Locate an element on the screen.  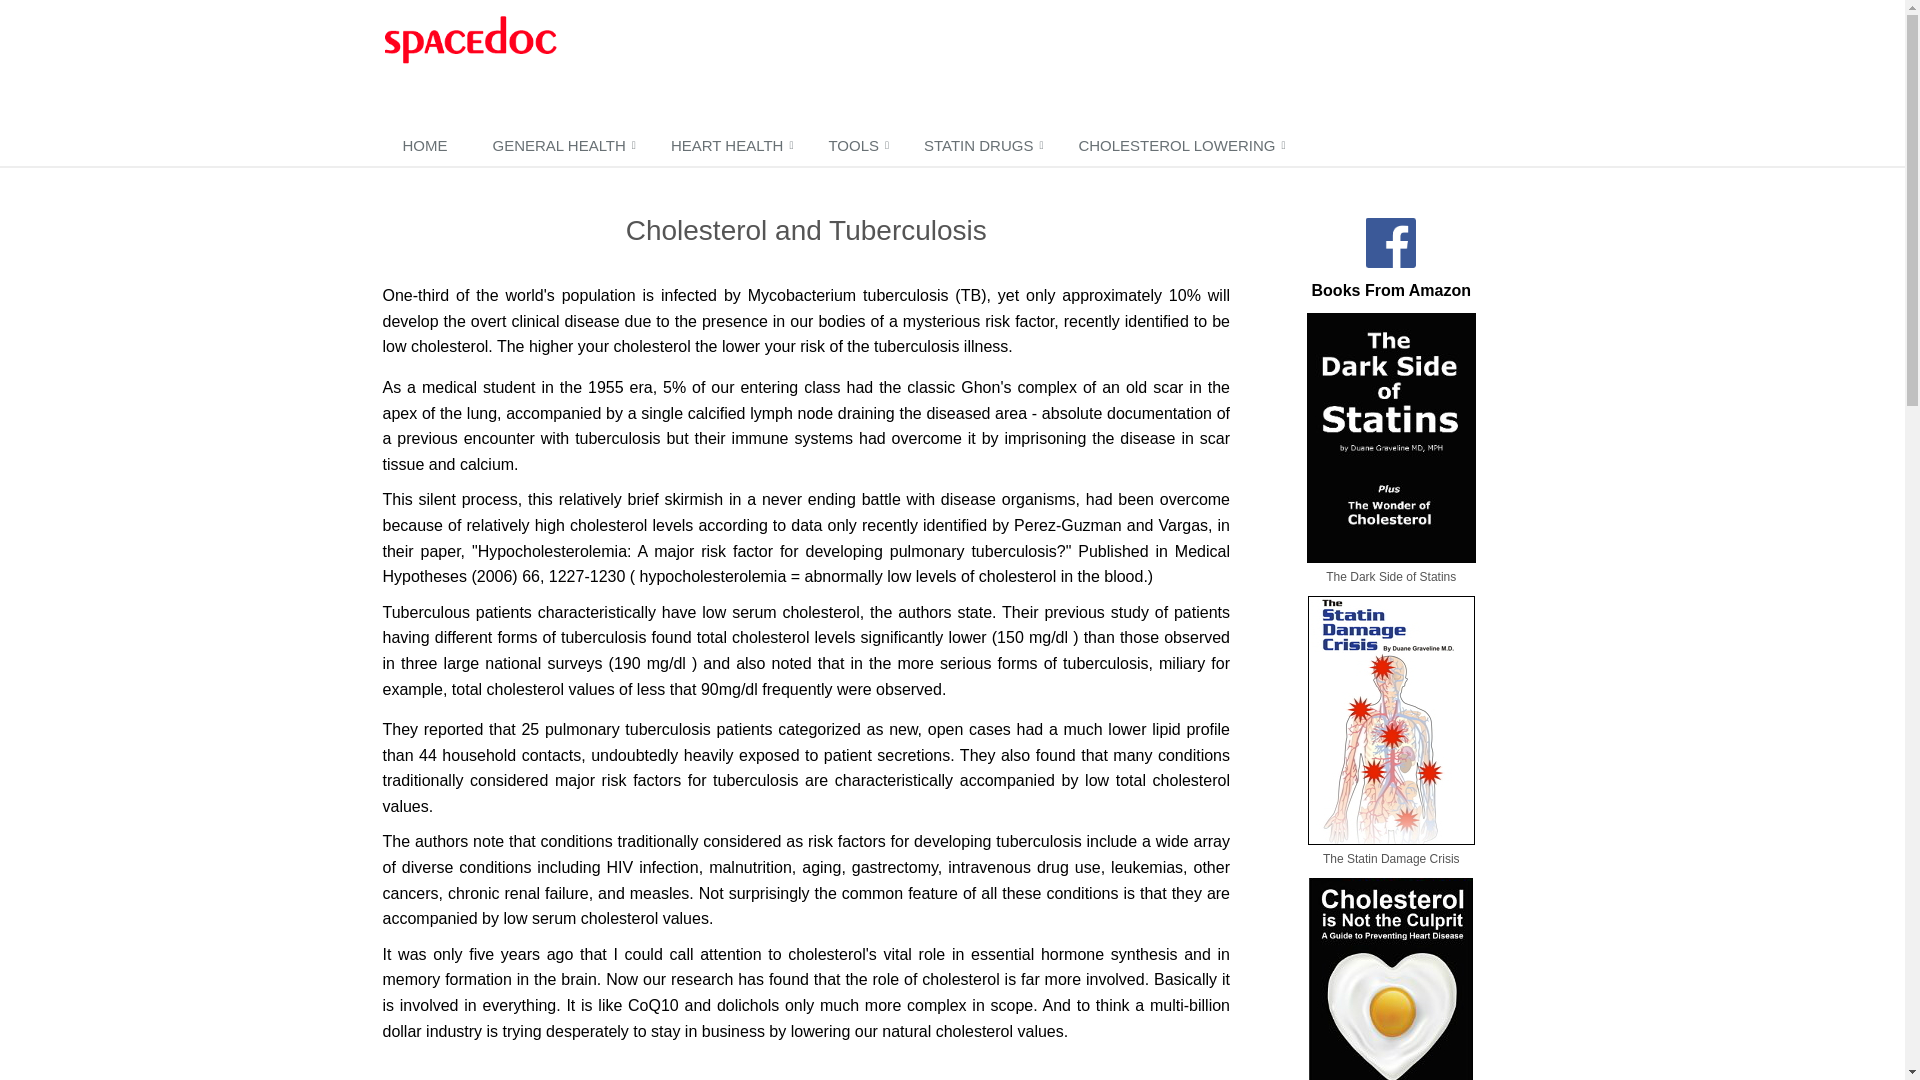
Advertisement is located at coordinates (806, 1070).